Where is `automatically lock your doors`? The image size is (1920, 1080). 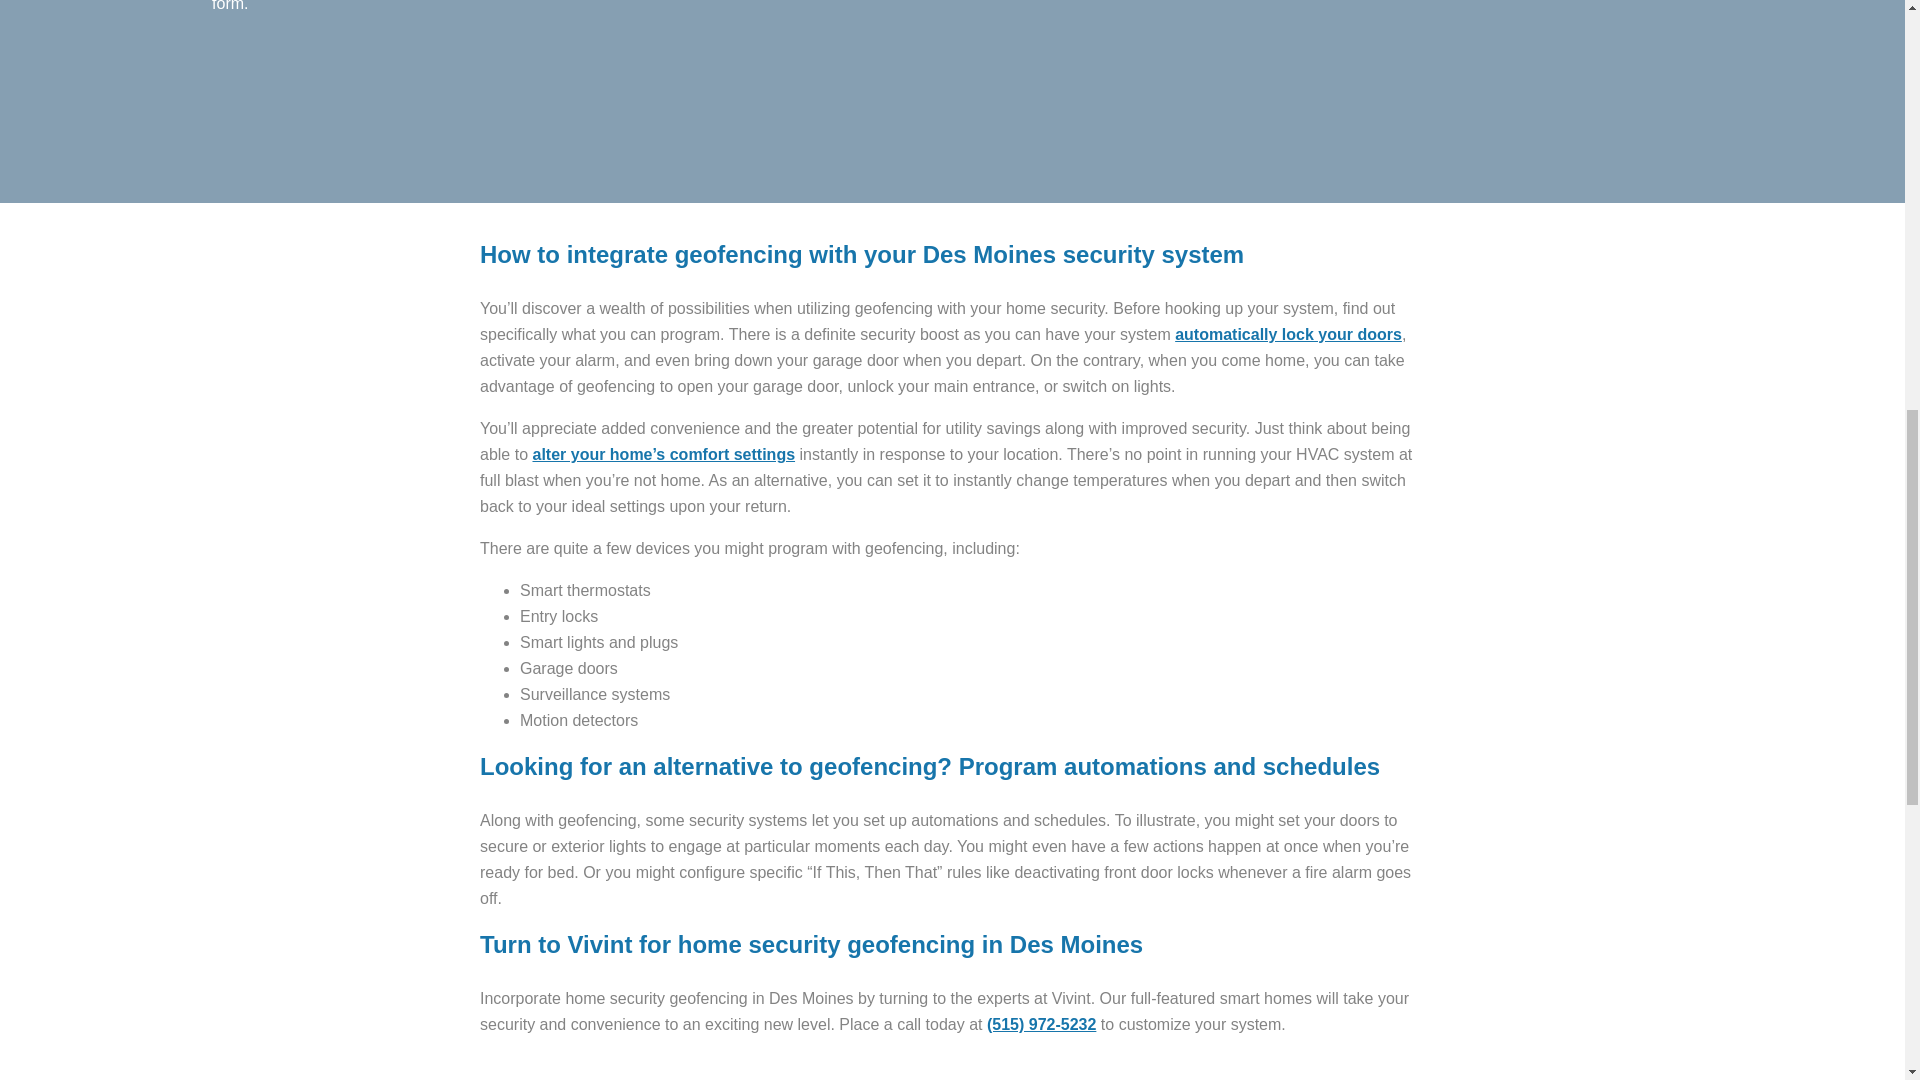
automatically lock your doors is located at coordinates (1288, 334).